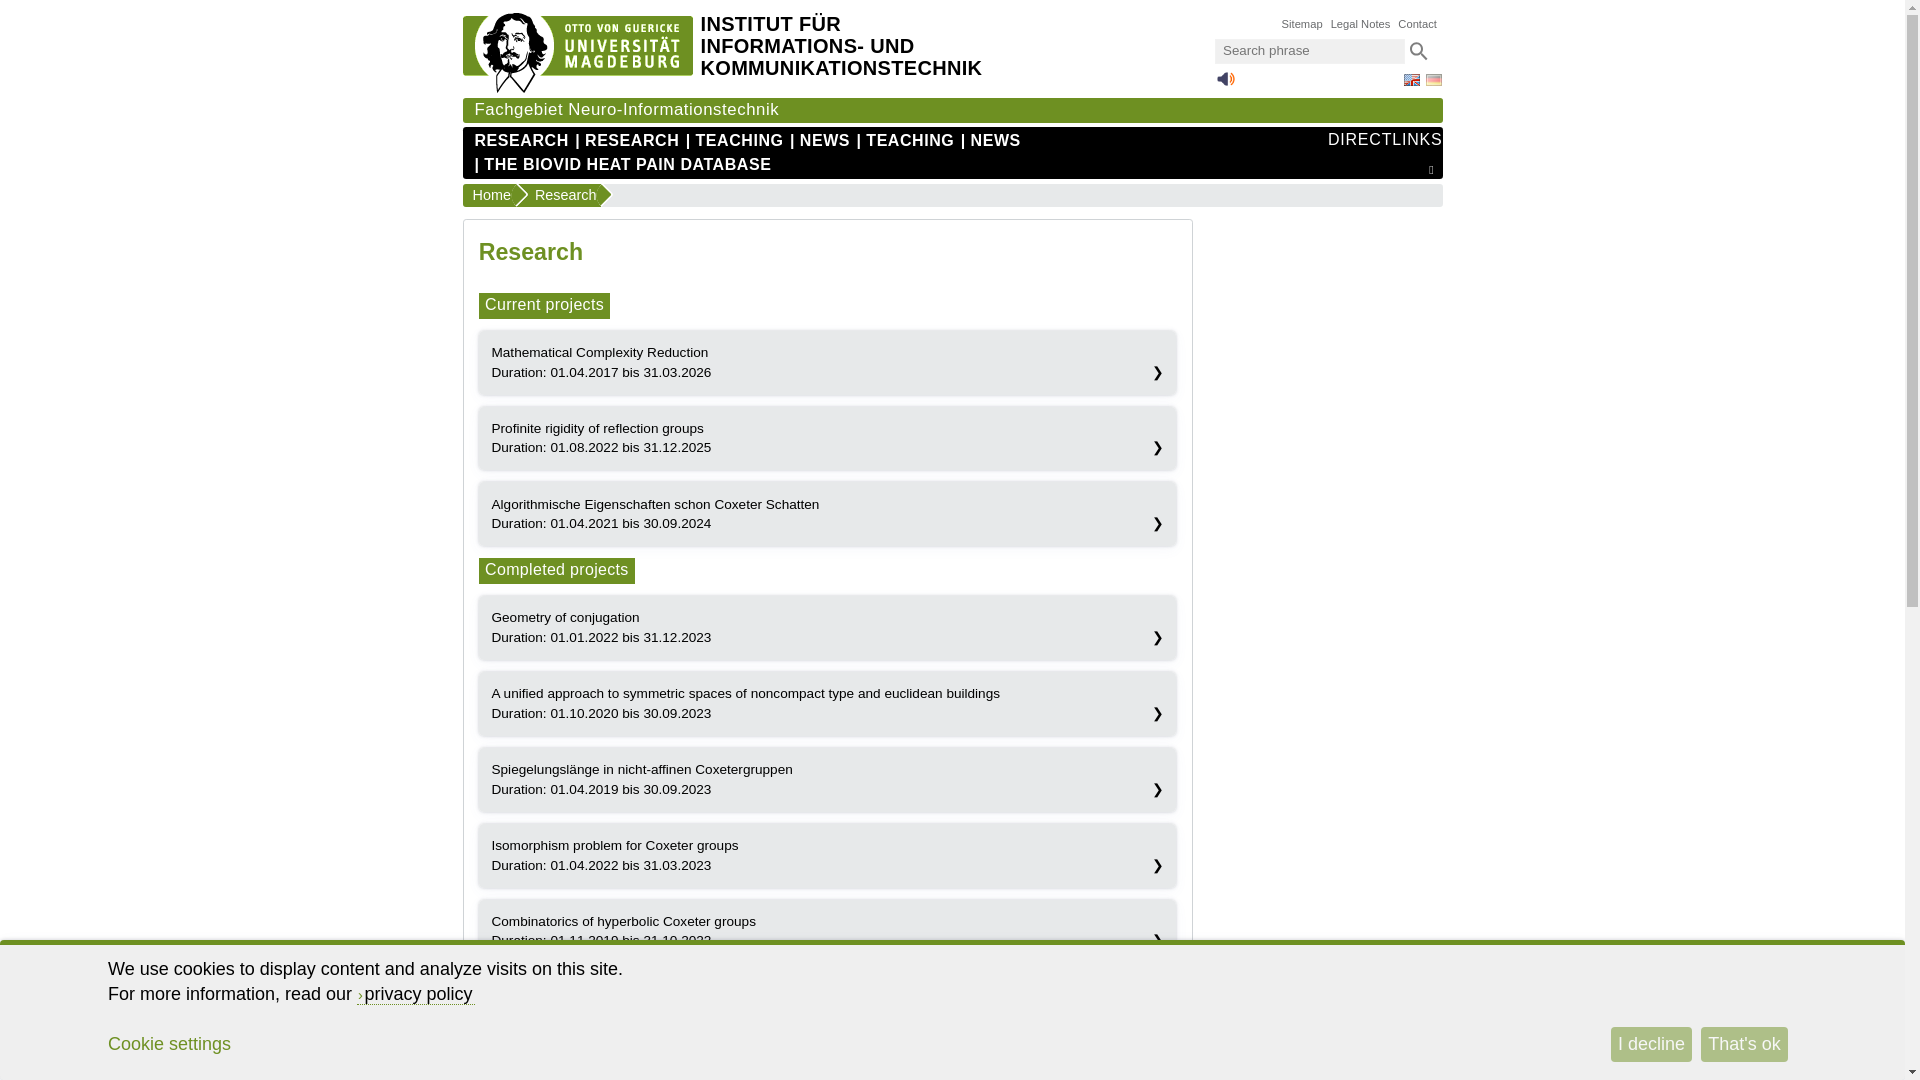 This screenshot has height=1080, width=1920. I want to click on THE BIOVID HEAT PAIN DATABASE, so click(622, 165).